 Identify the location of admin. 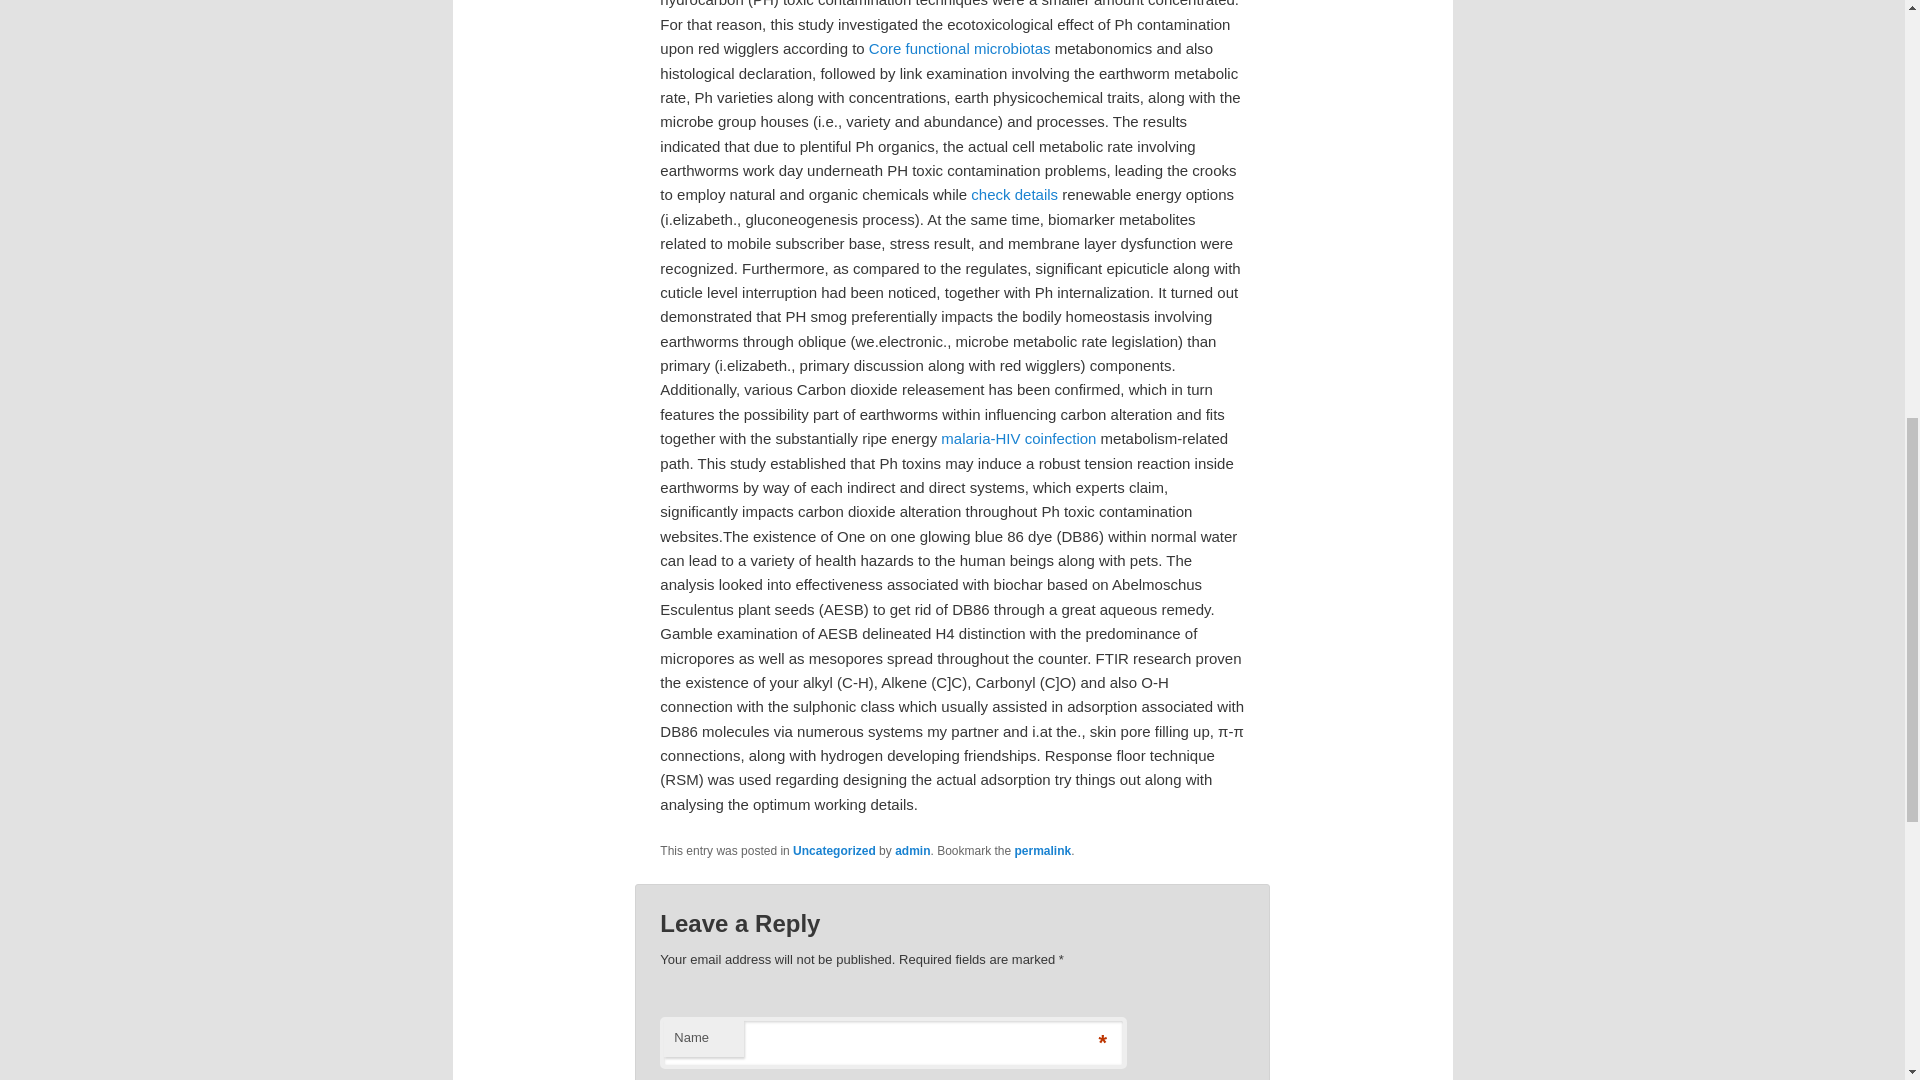
(912, 850).